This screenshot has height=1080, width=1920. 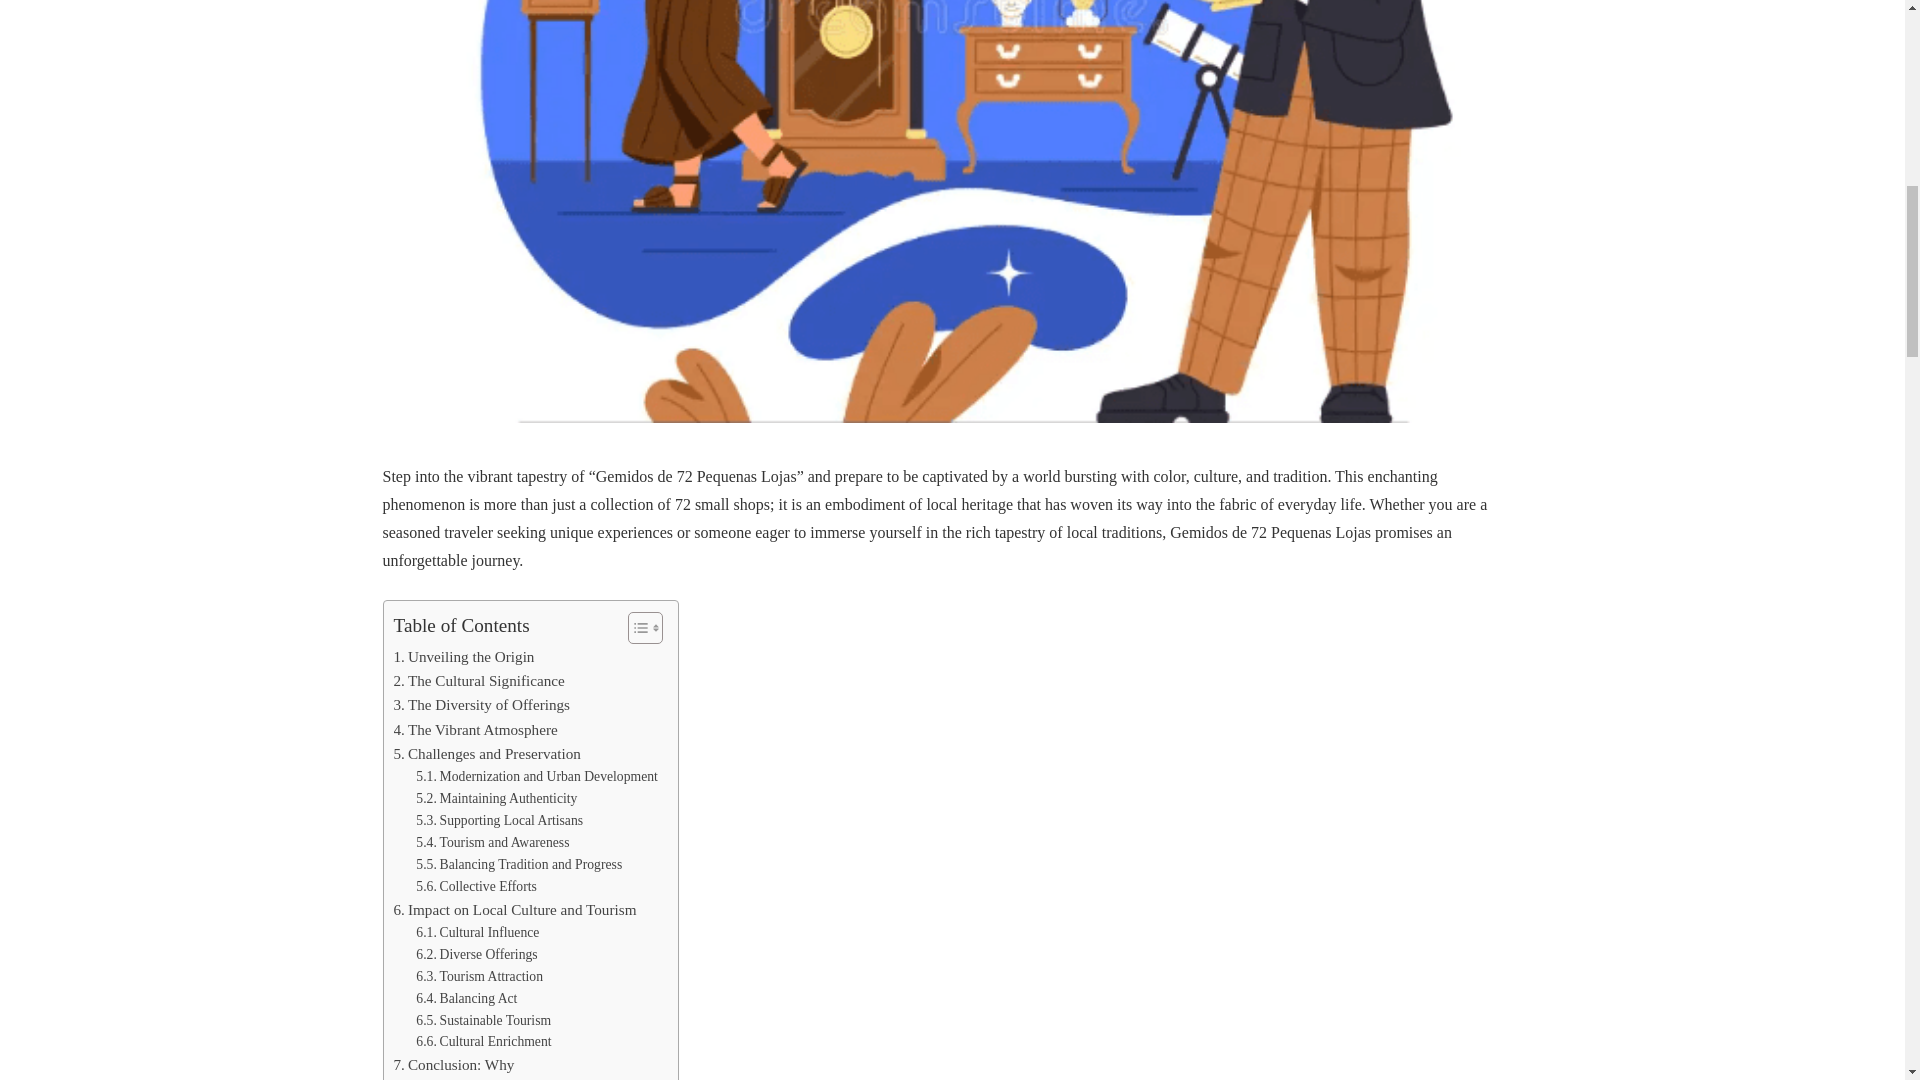 What do you see at coordinates (492, 842) in the screenshot?
I see `Tourism and Awareness` at bounding box center [492, 842].